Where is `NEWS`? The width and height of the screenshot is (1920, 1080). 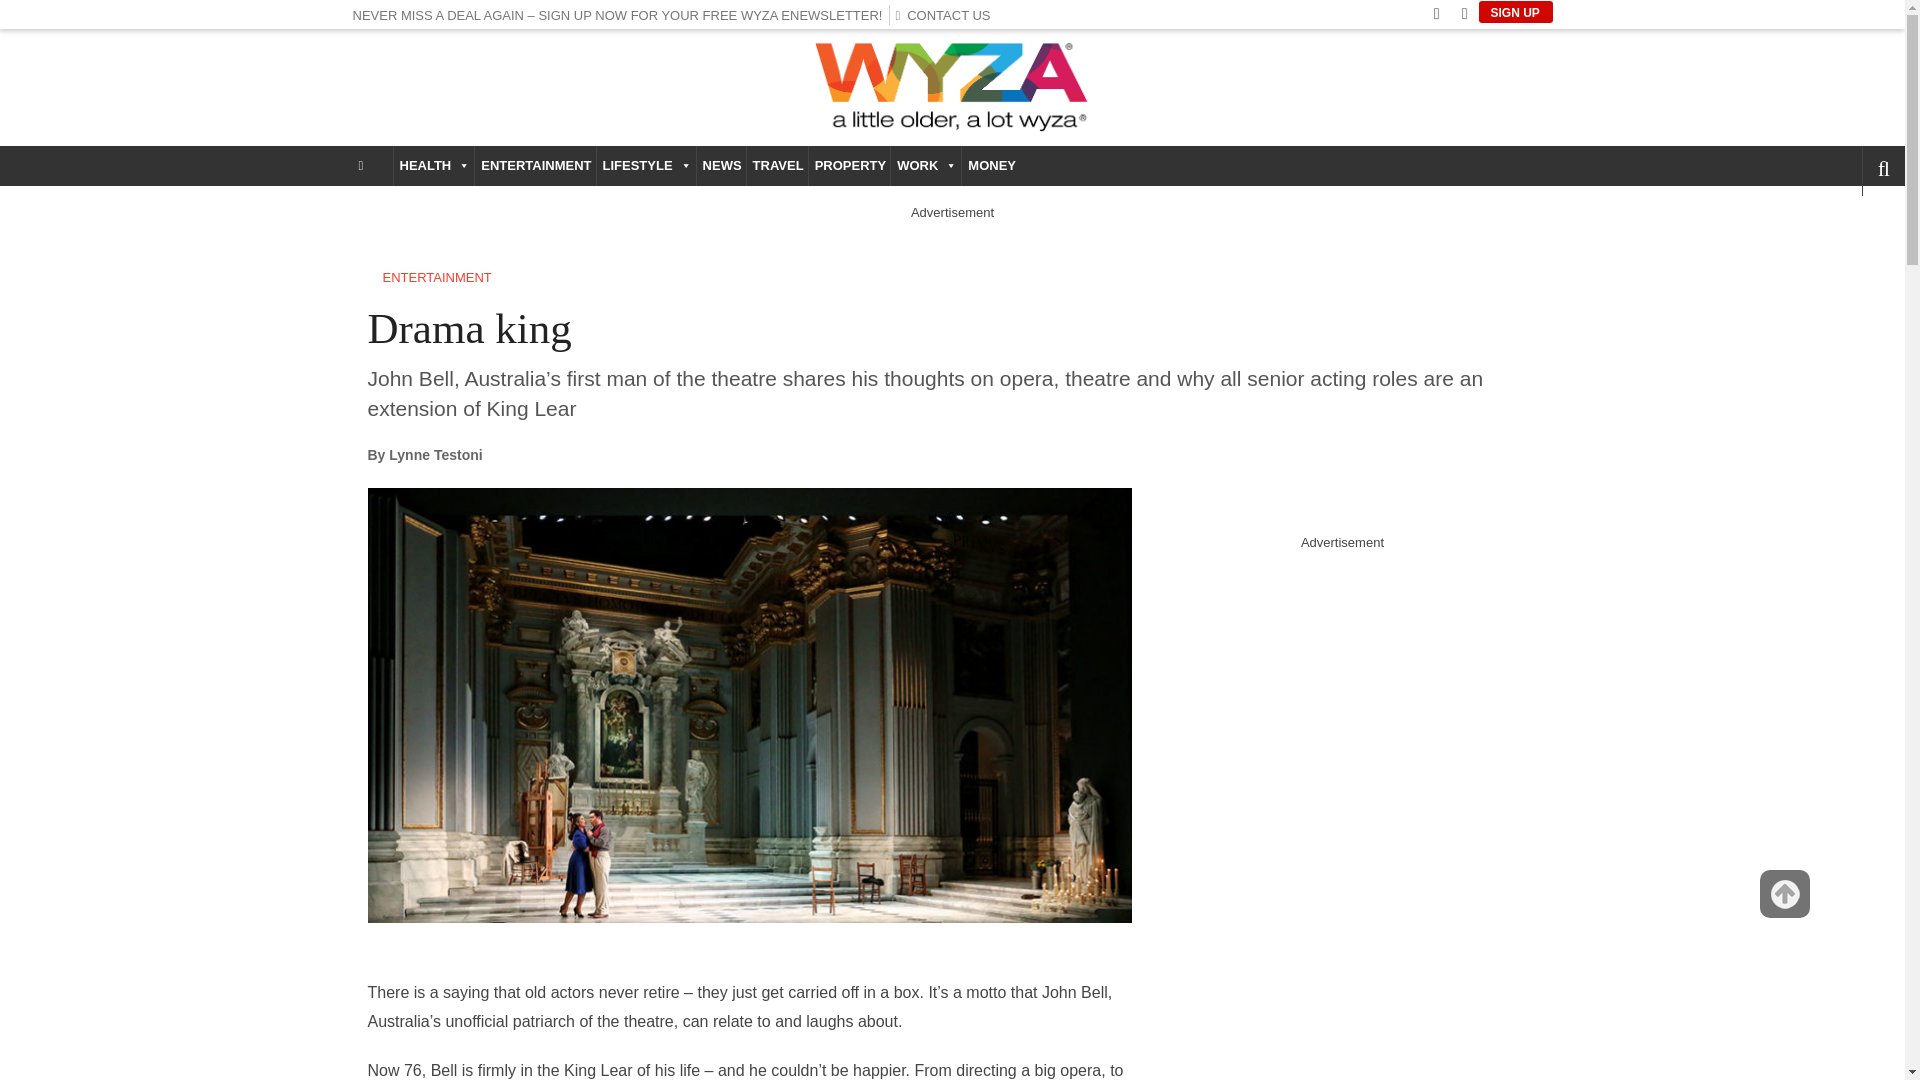 NEWS is located at coordinates (721, 165).